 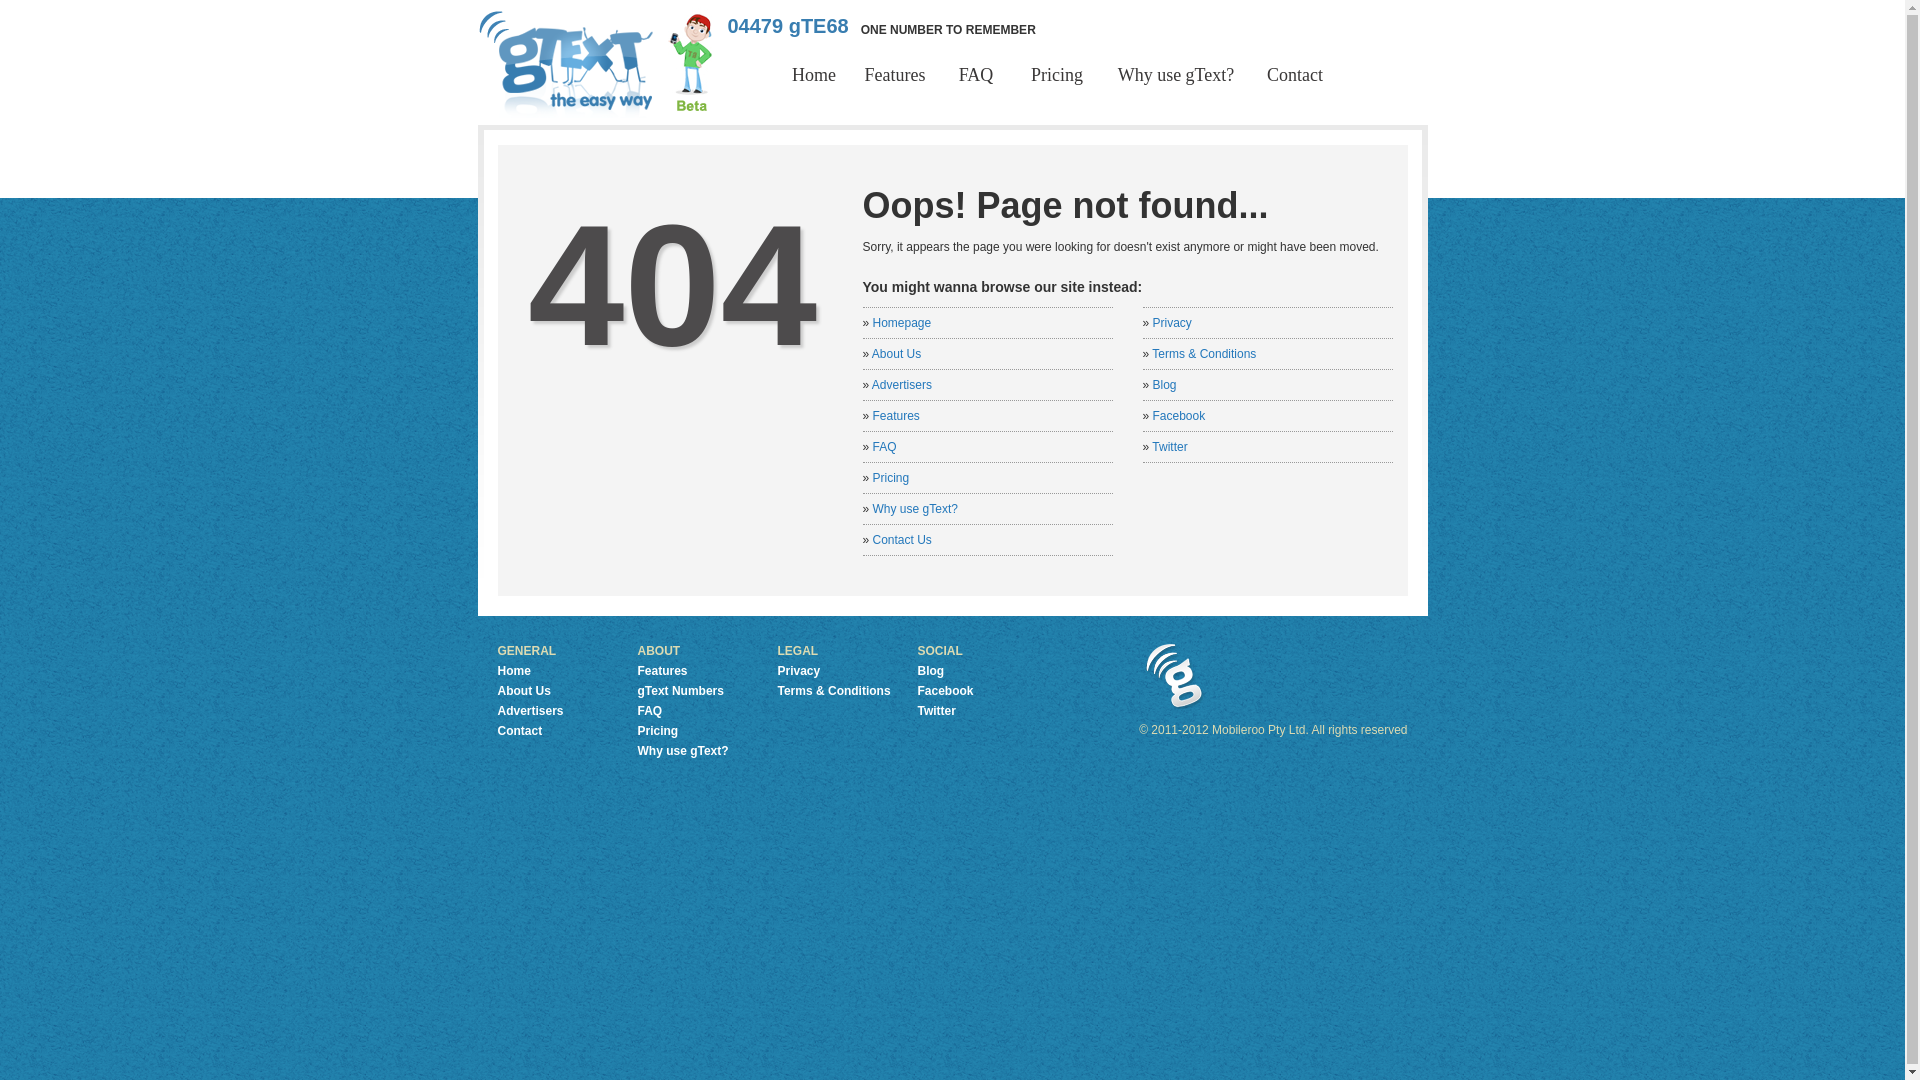 What do you see at coordinates (650, 711) in the screenshot?
I see `FAQ` at bounding box center [650, 711].